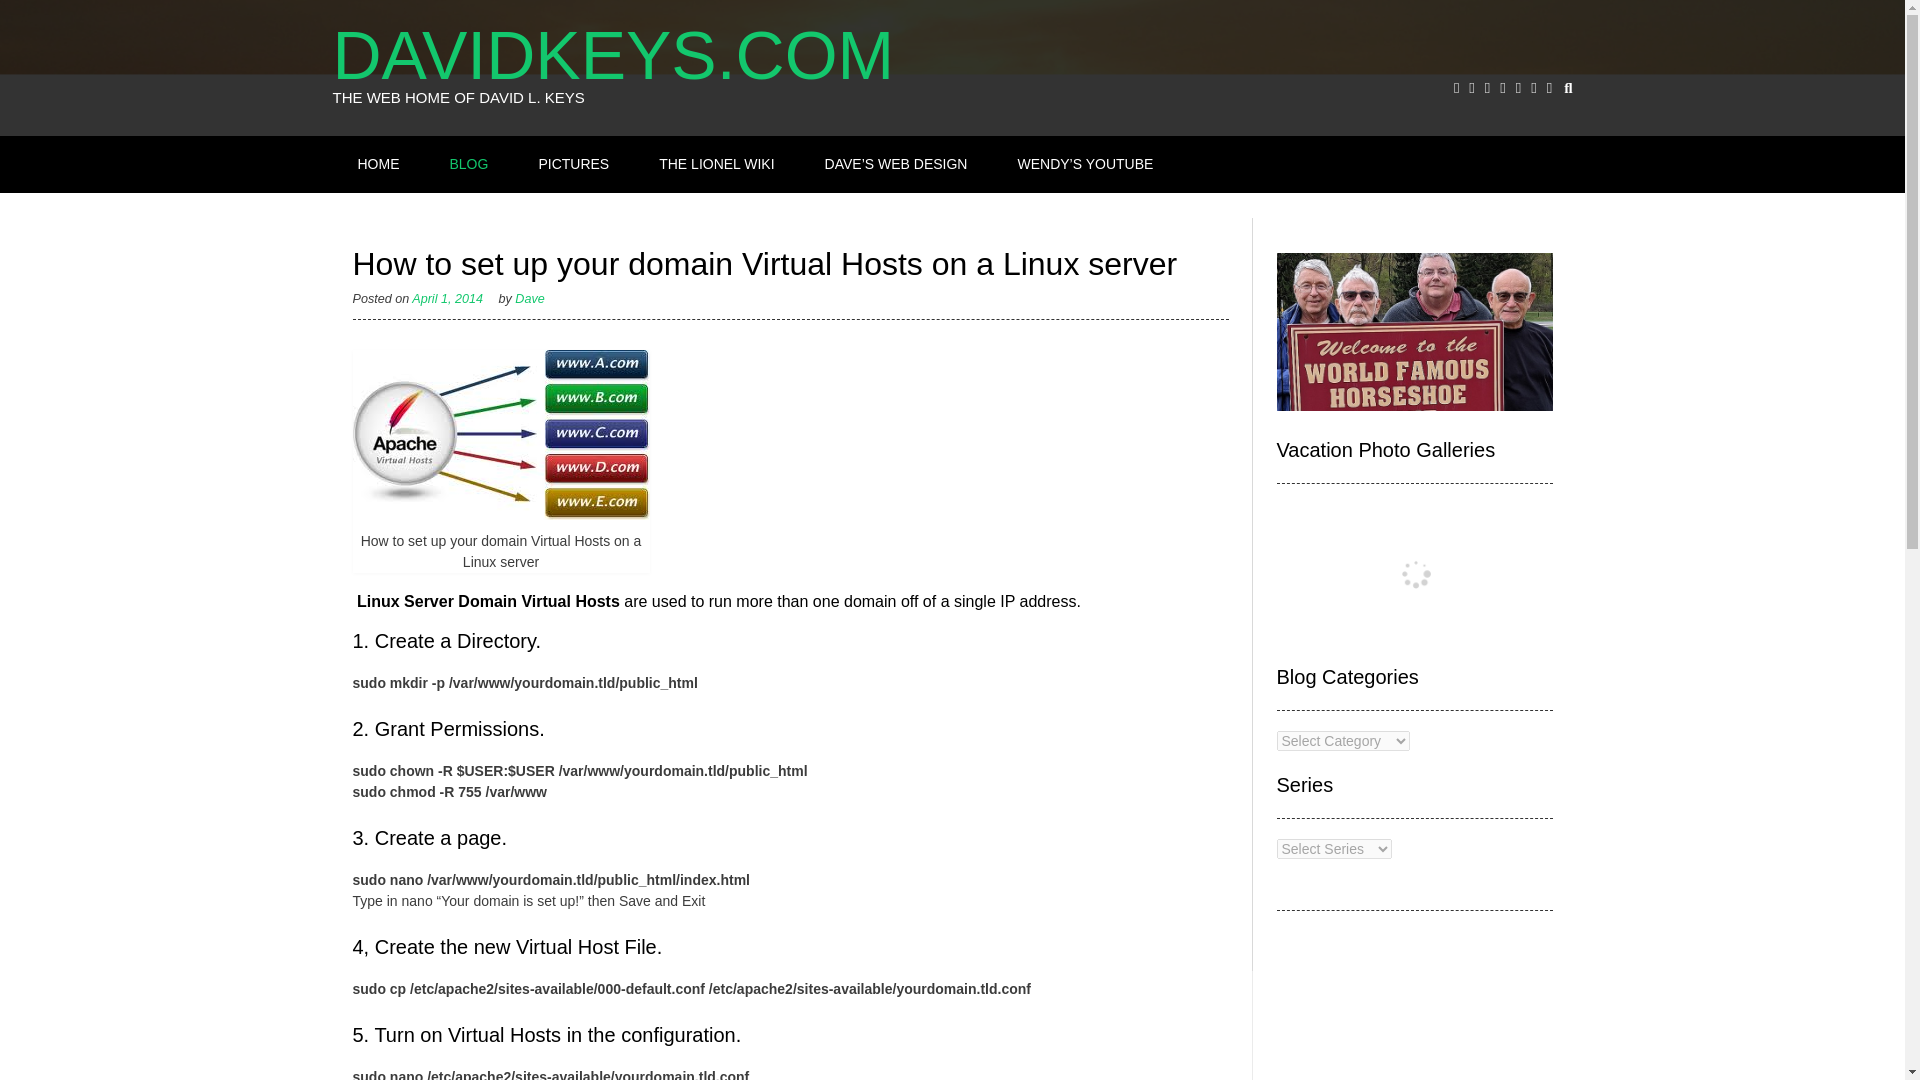  I want to click on THE LIONEL WIKI, so click(716, 164).